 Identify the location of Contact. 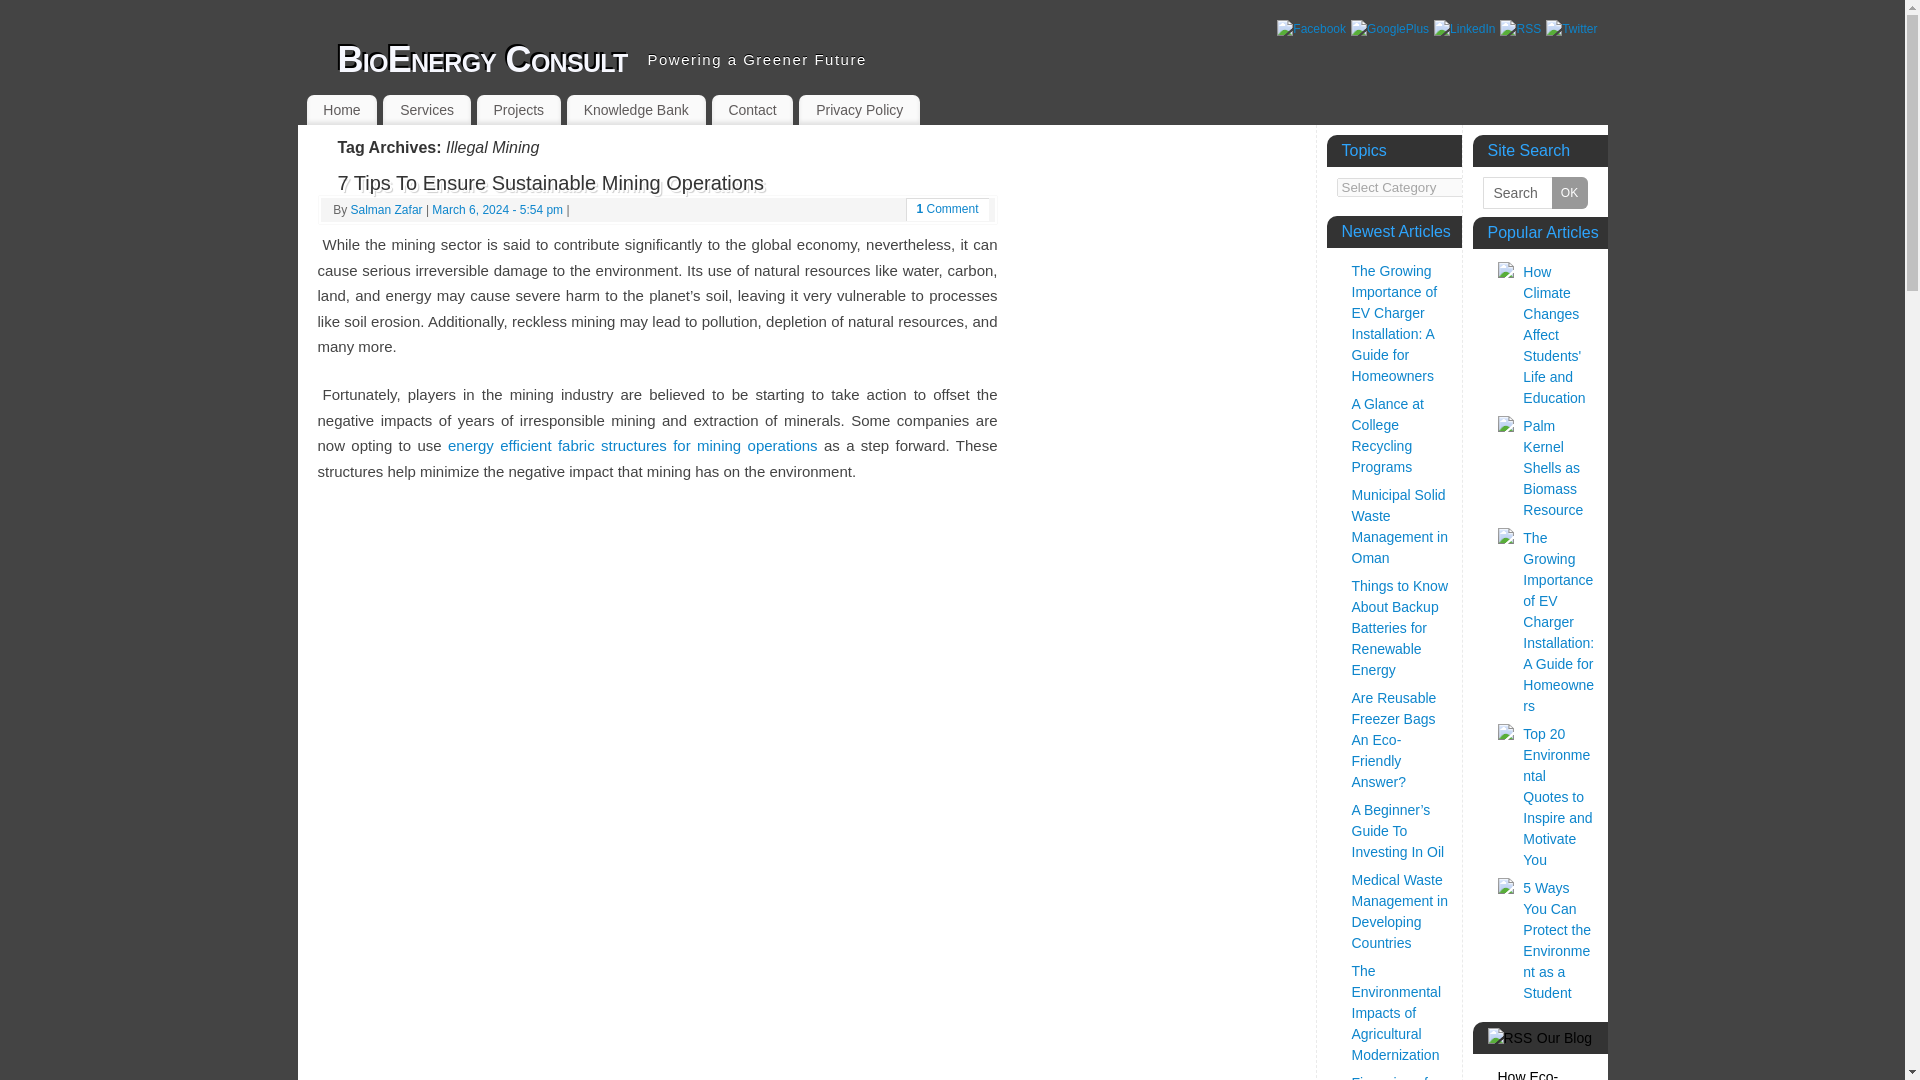
(753, 110).